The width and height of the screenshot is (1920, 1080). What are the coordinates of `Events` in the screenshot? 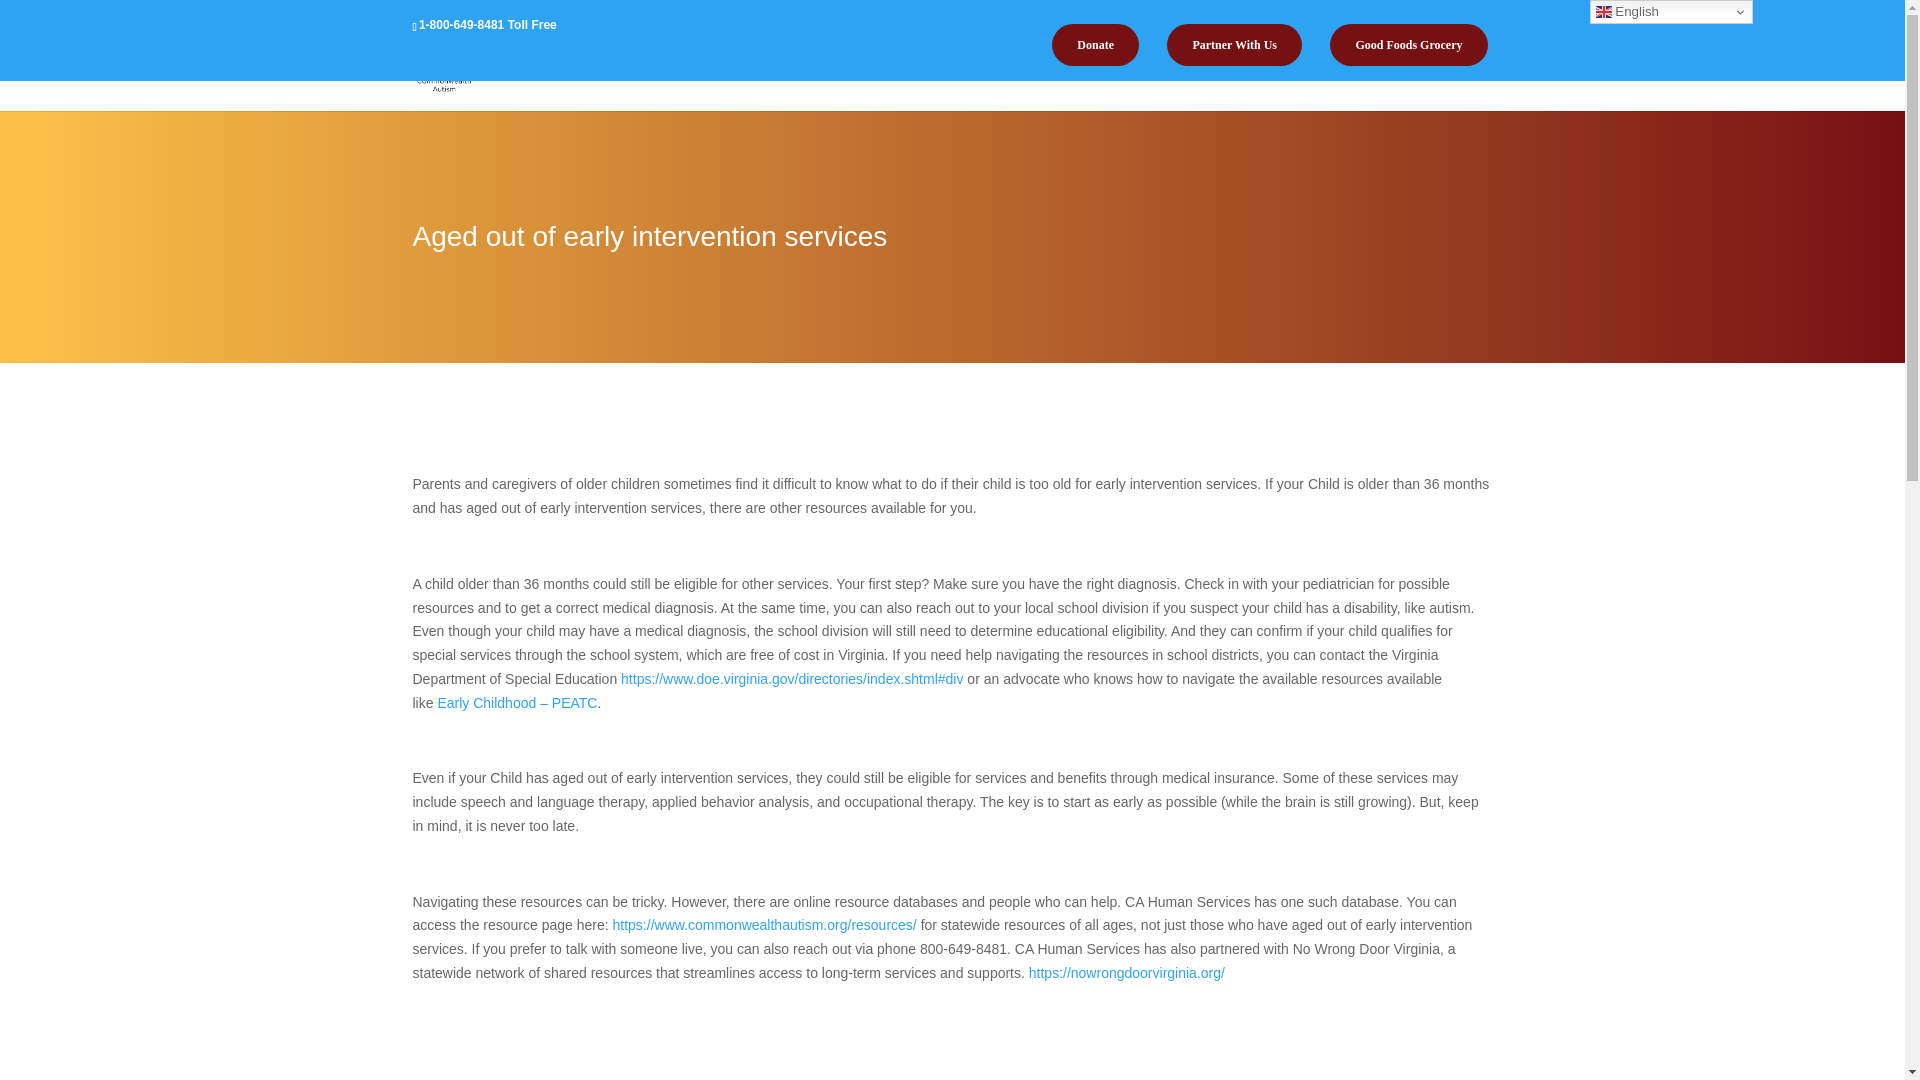 It's located at (1342, 87).